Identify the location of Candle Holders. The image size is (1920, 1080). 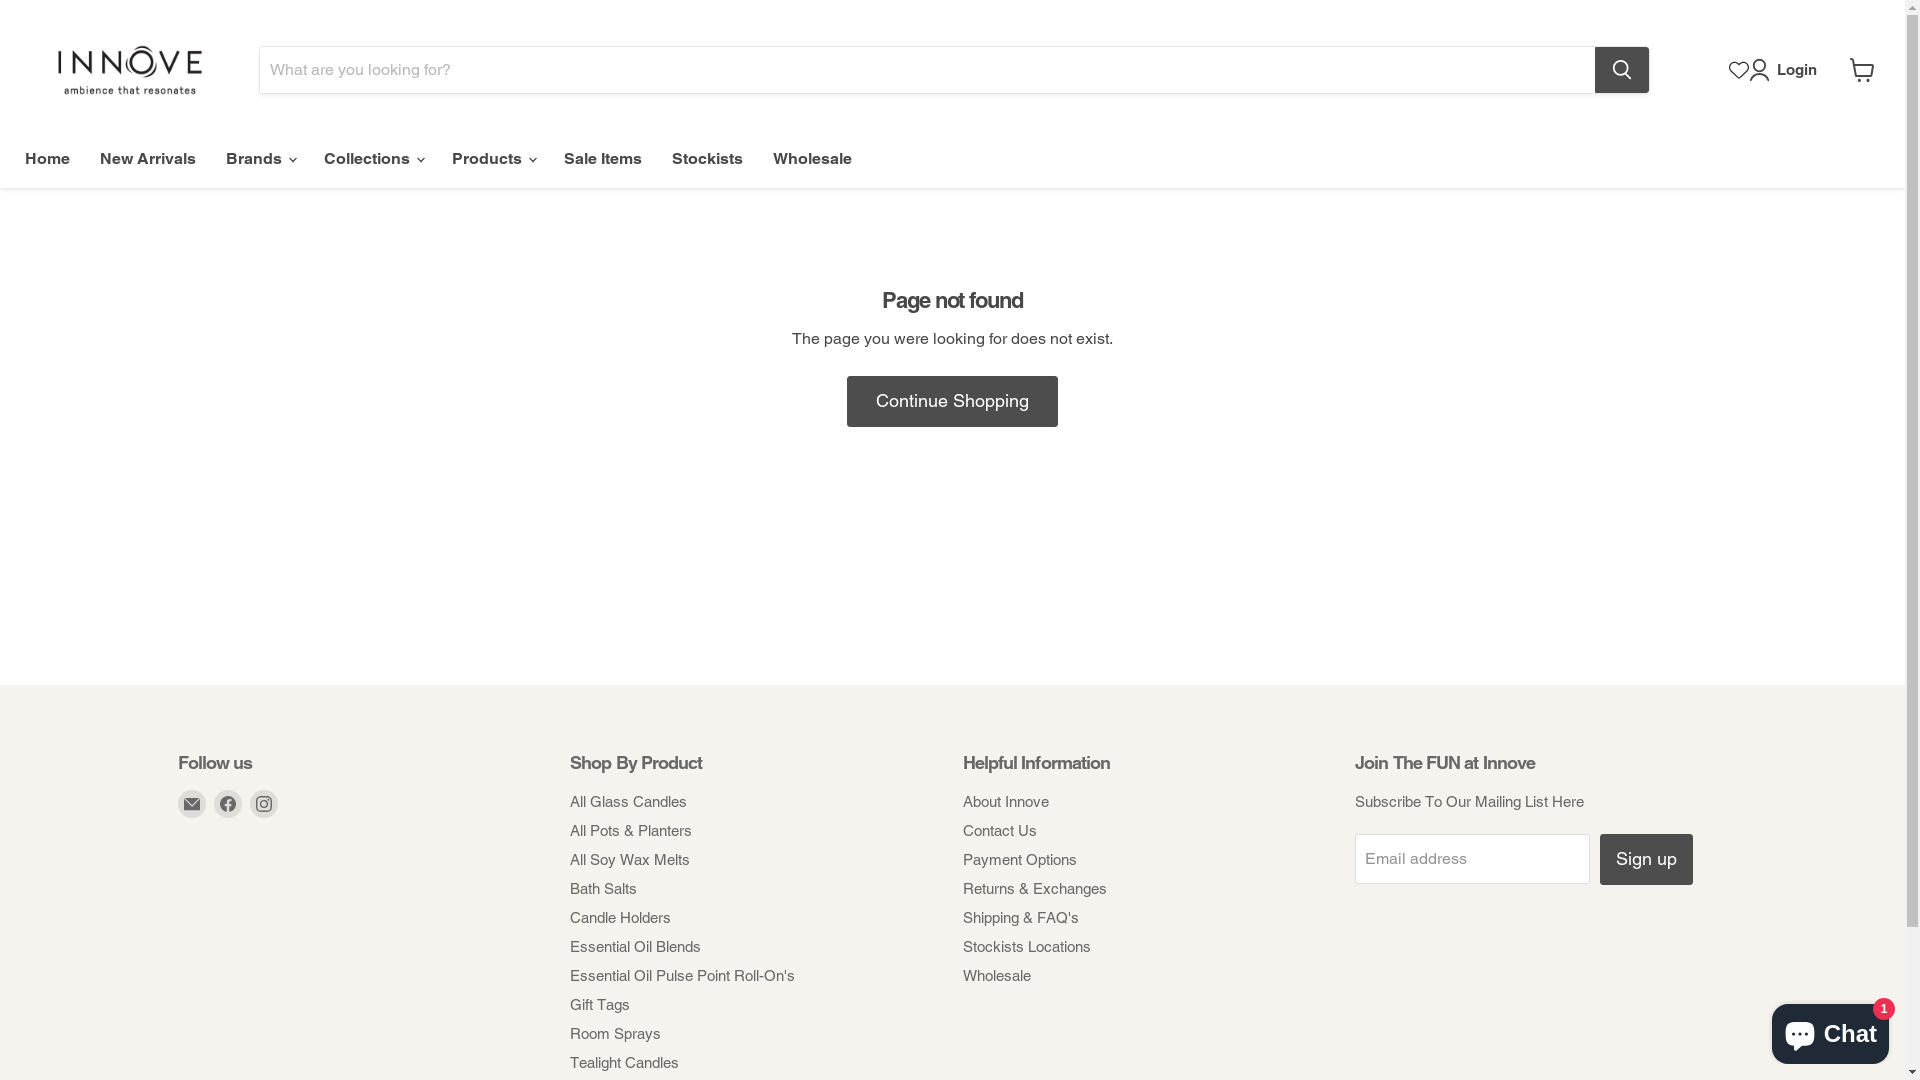
(620, 918).